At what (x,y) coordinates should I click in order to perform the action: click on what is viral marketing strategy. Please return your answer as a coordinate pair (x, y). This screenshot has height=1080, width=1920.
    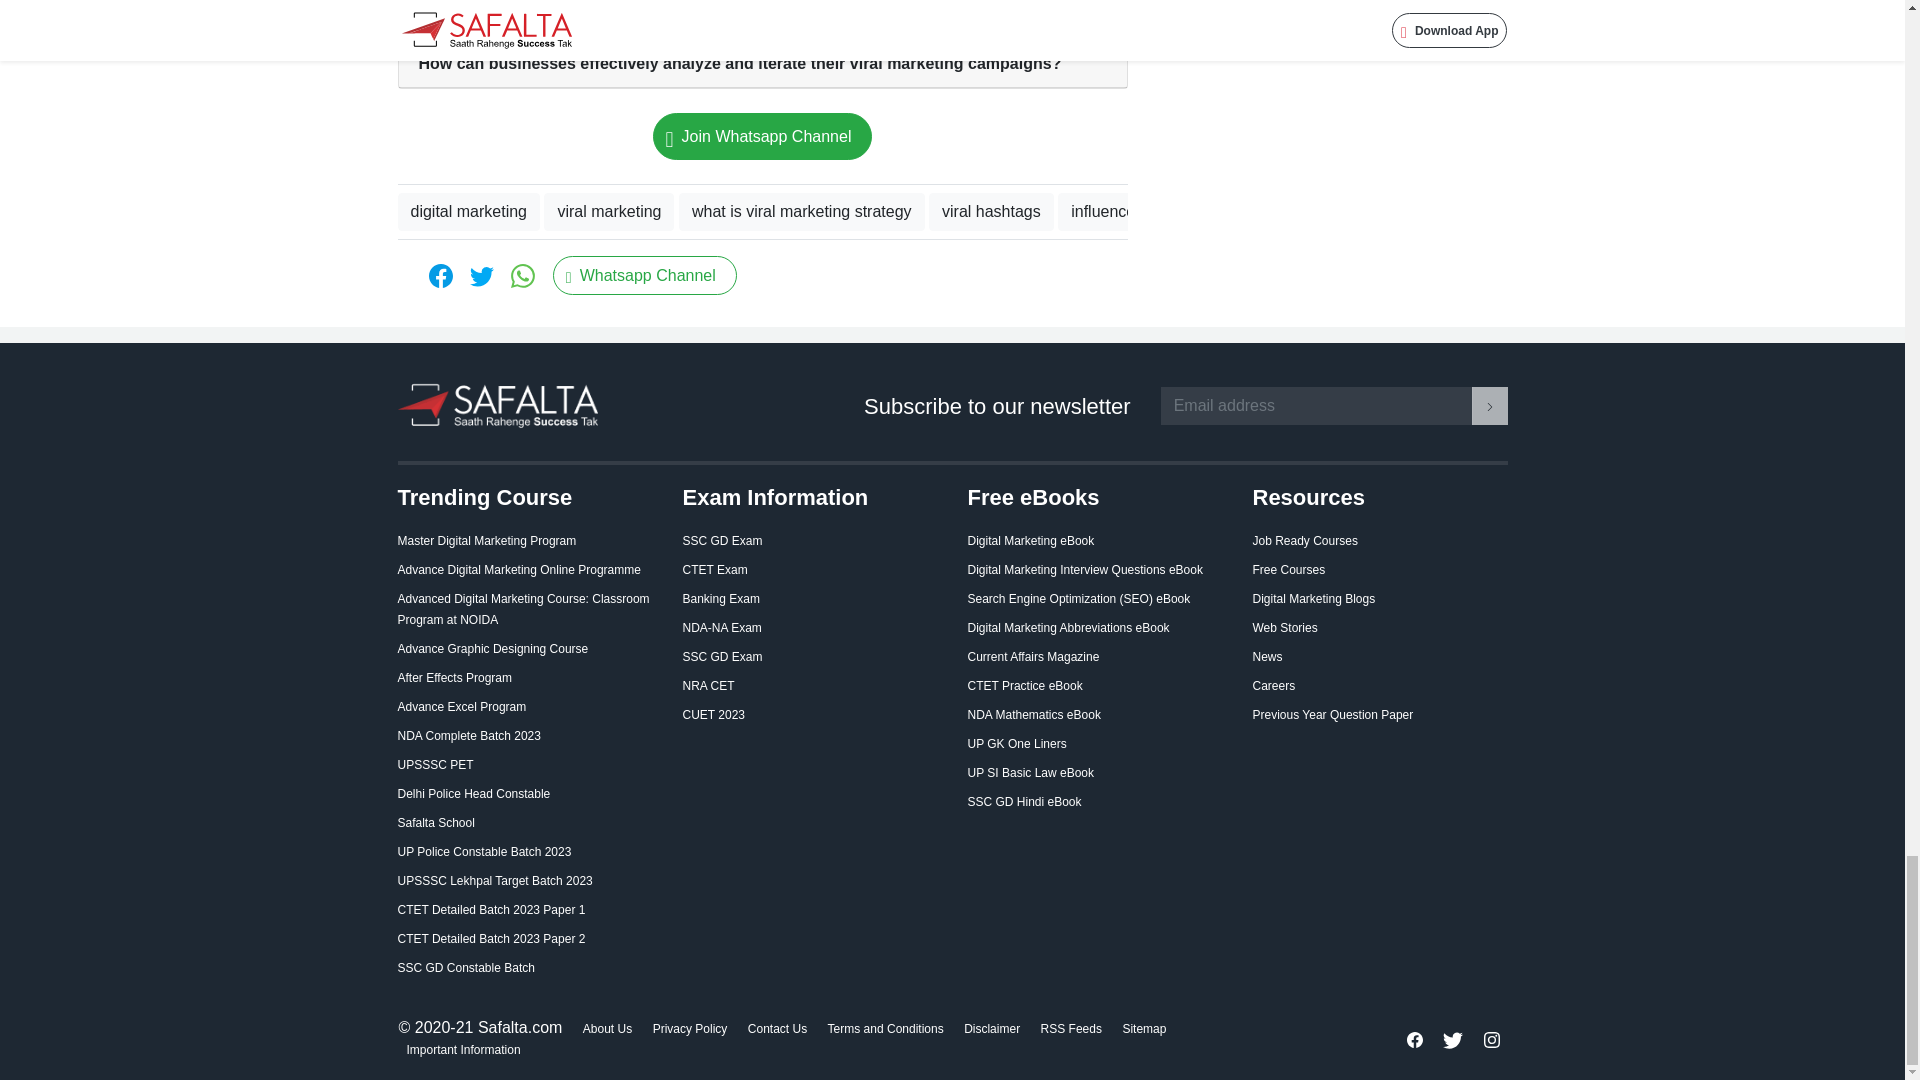
    Looking at the image, I should click on (802, 212).